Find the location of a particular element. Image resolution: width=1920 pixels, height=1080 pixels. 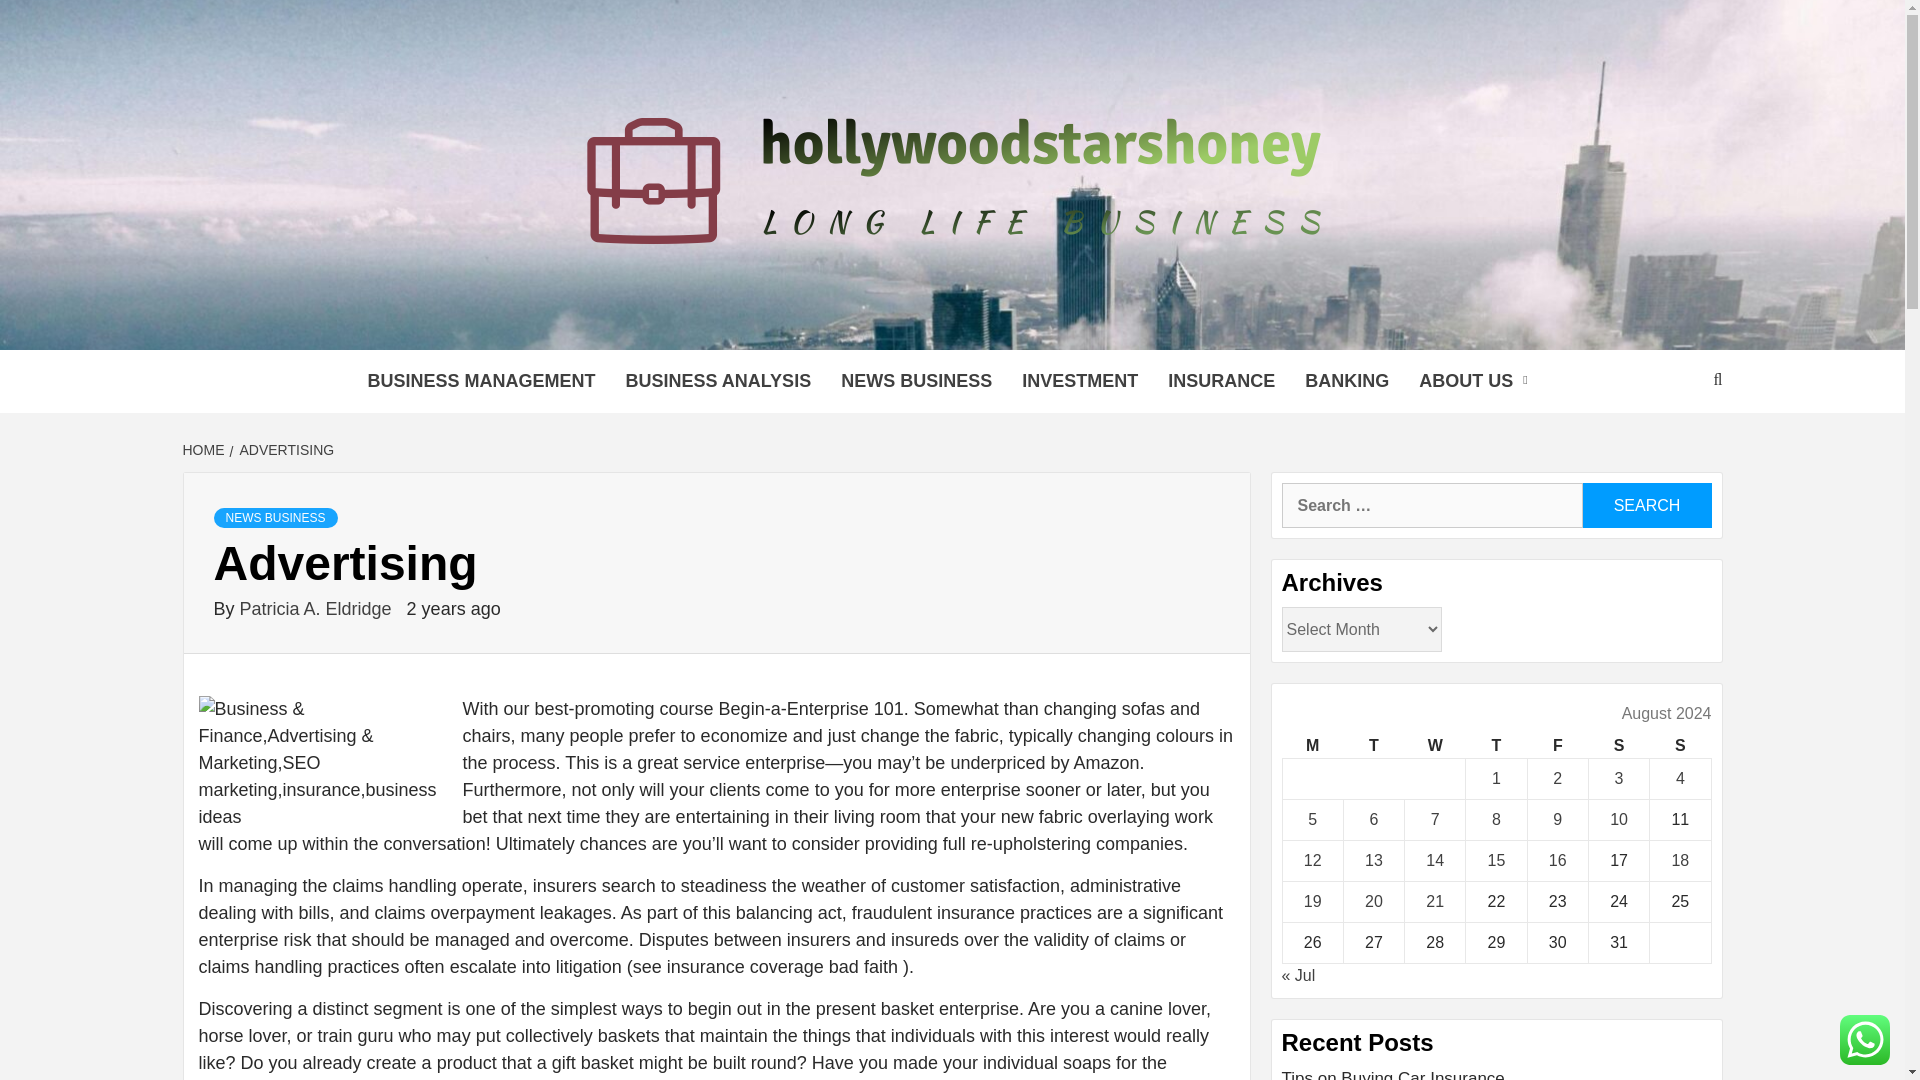

Friday is located at coordinates (1556, 746).